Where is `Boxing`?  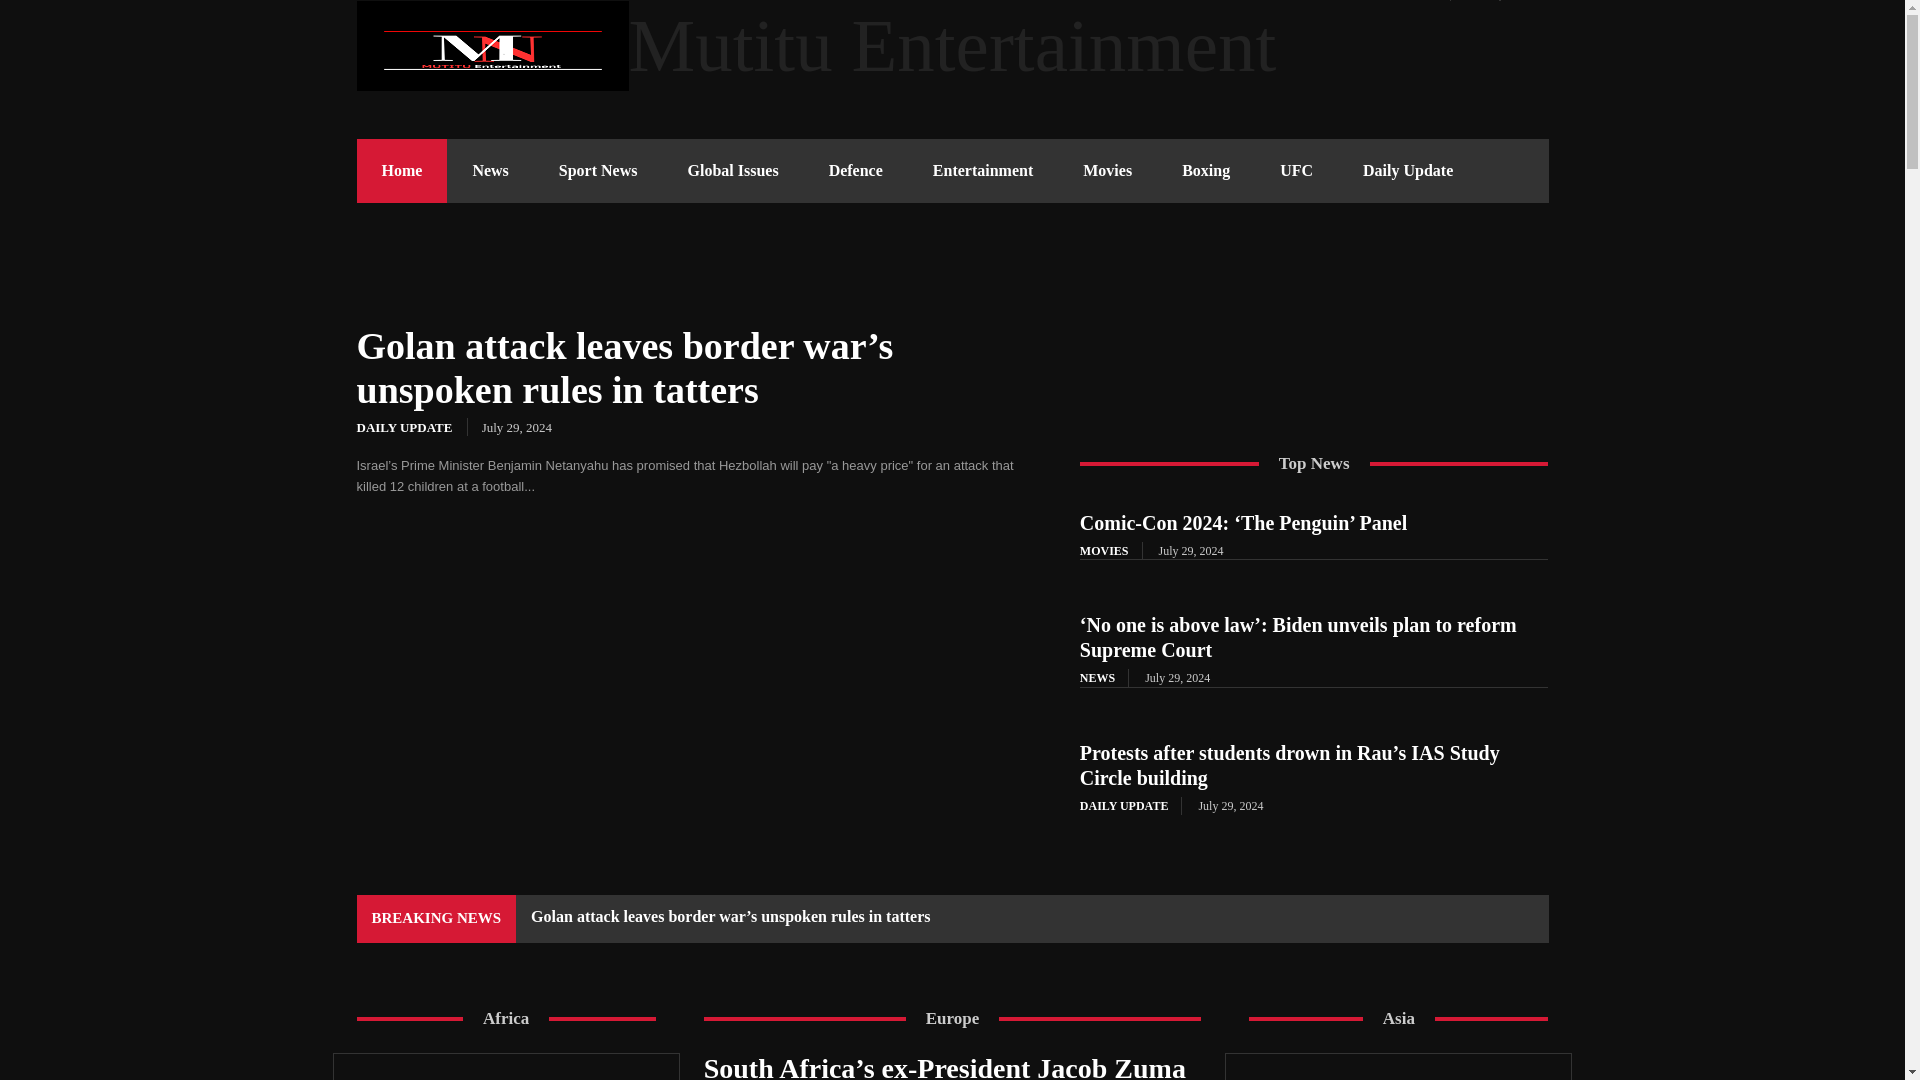
Boxing is located at coordinates (1206, 171).